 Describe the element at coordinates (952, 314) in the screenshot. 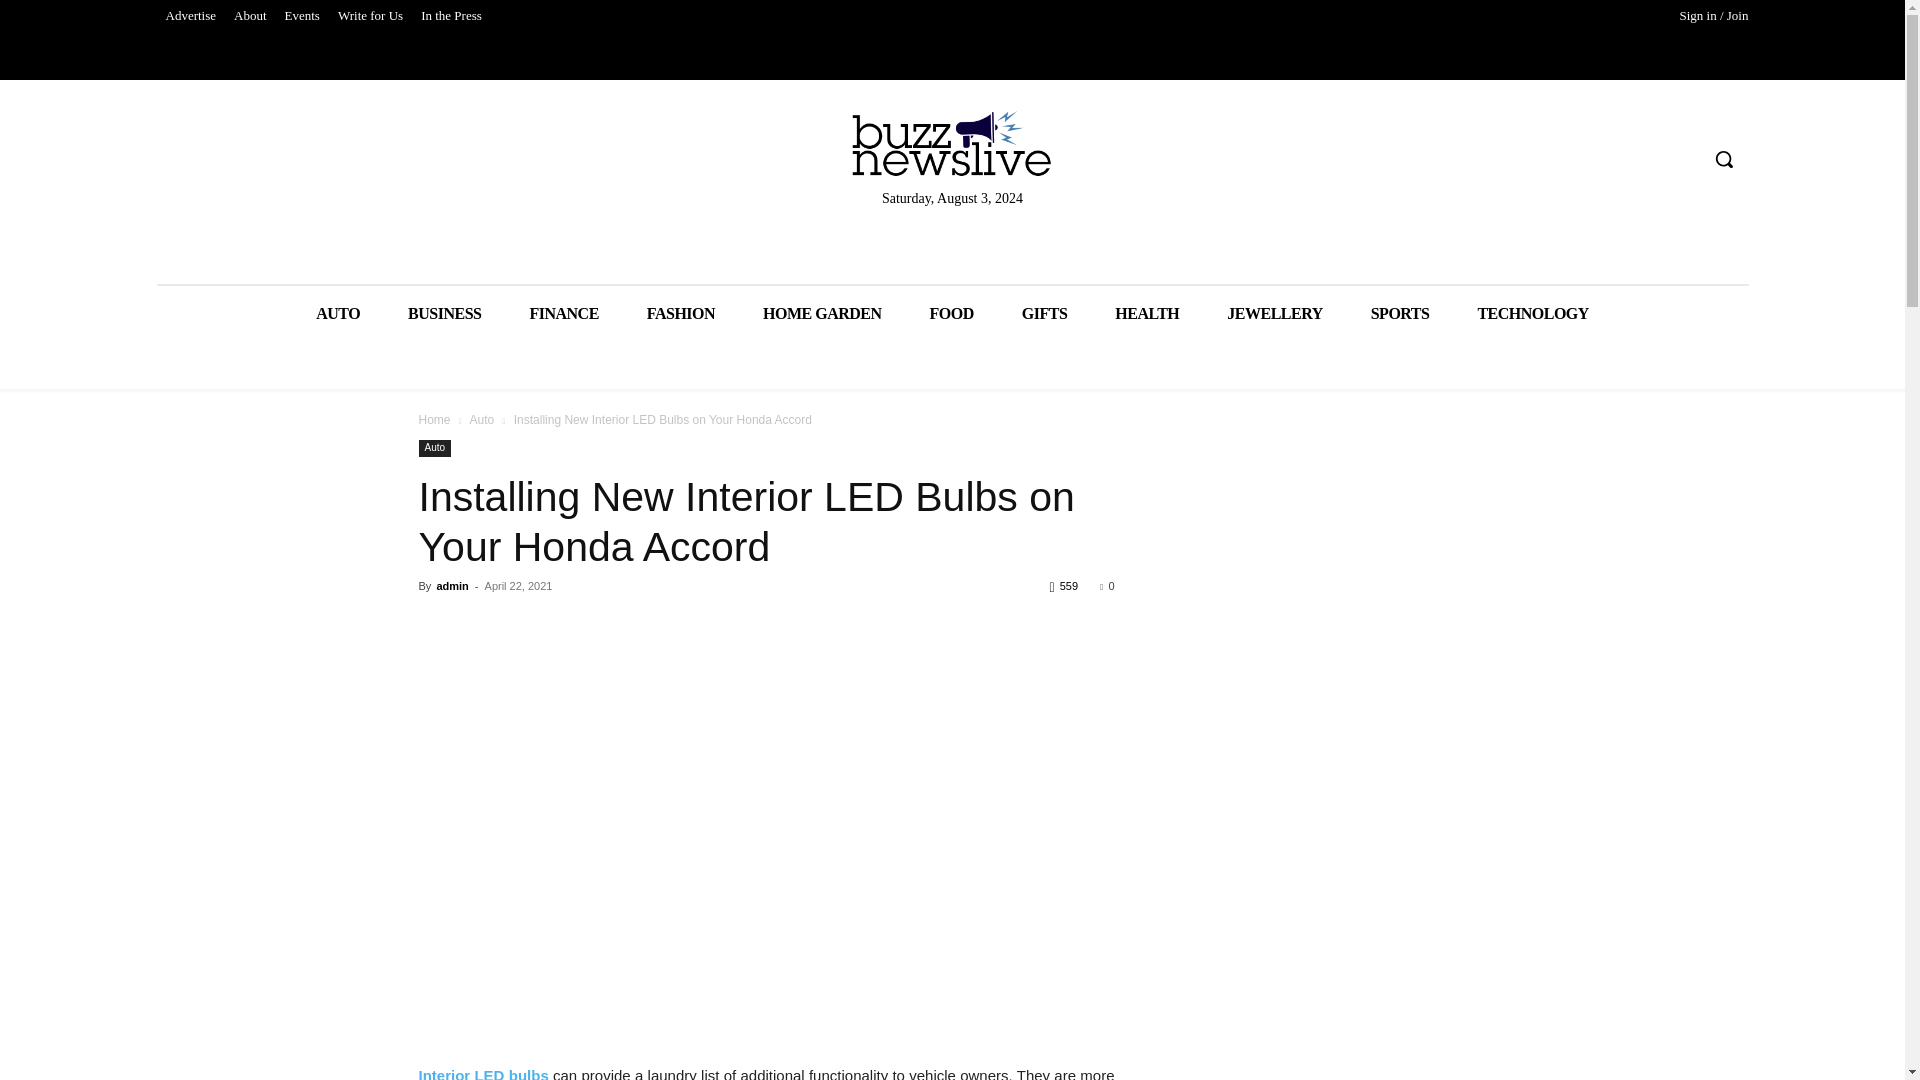

I see `FOOD` at that location.